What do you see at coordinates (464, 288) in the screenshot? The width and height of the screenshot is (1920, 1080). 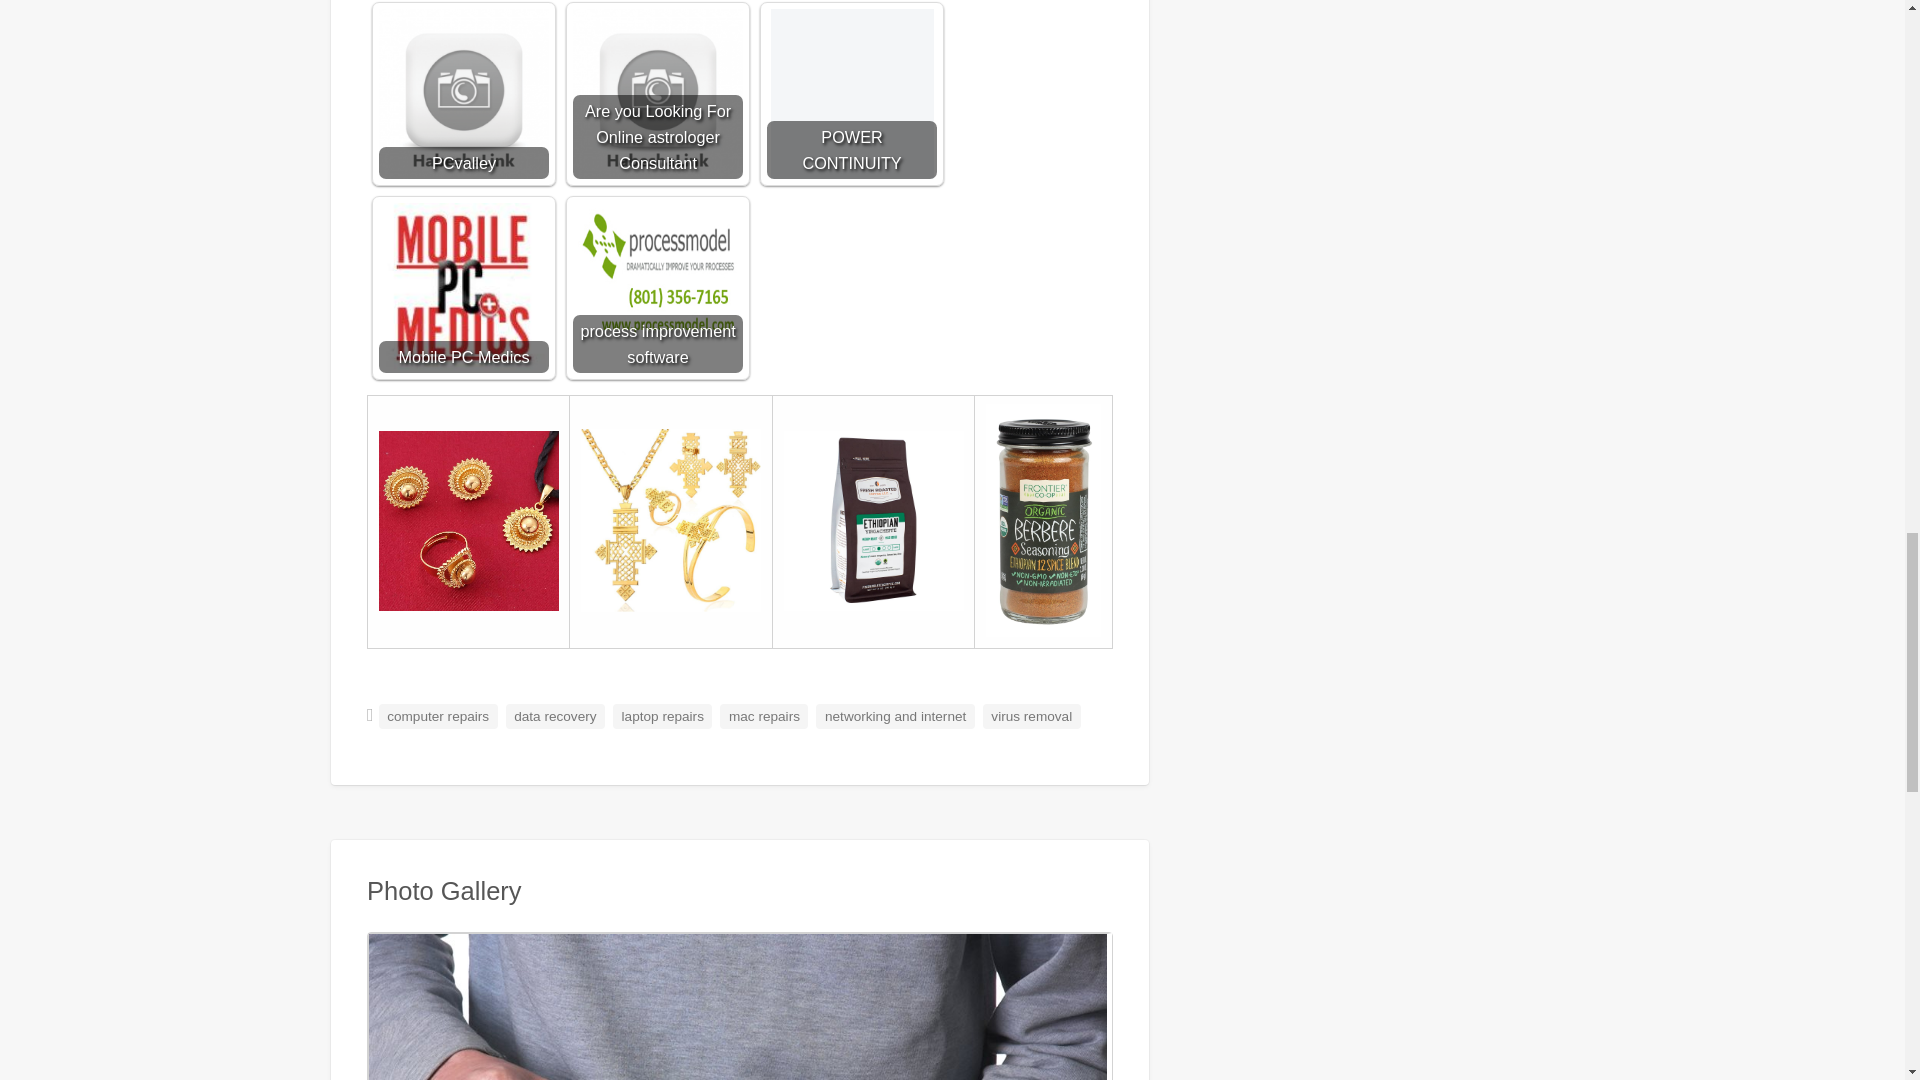 I see `Mobile PC Medics` at bounding box center [464, 288].